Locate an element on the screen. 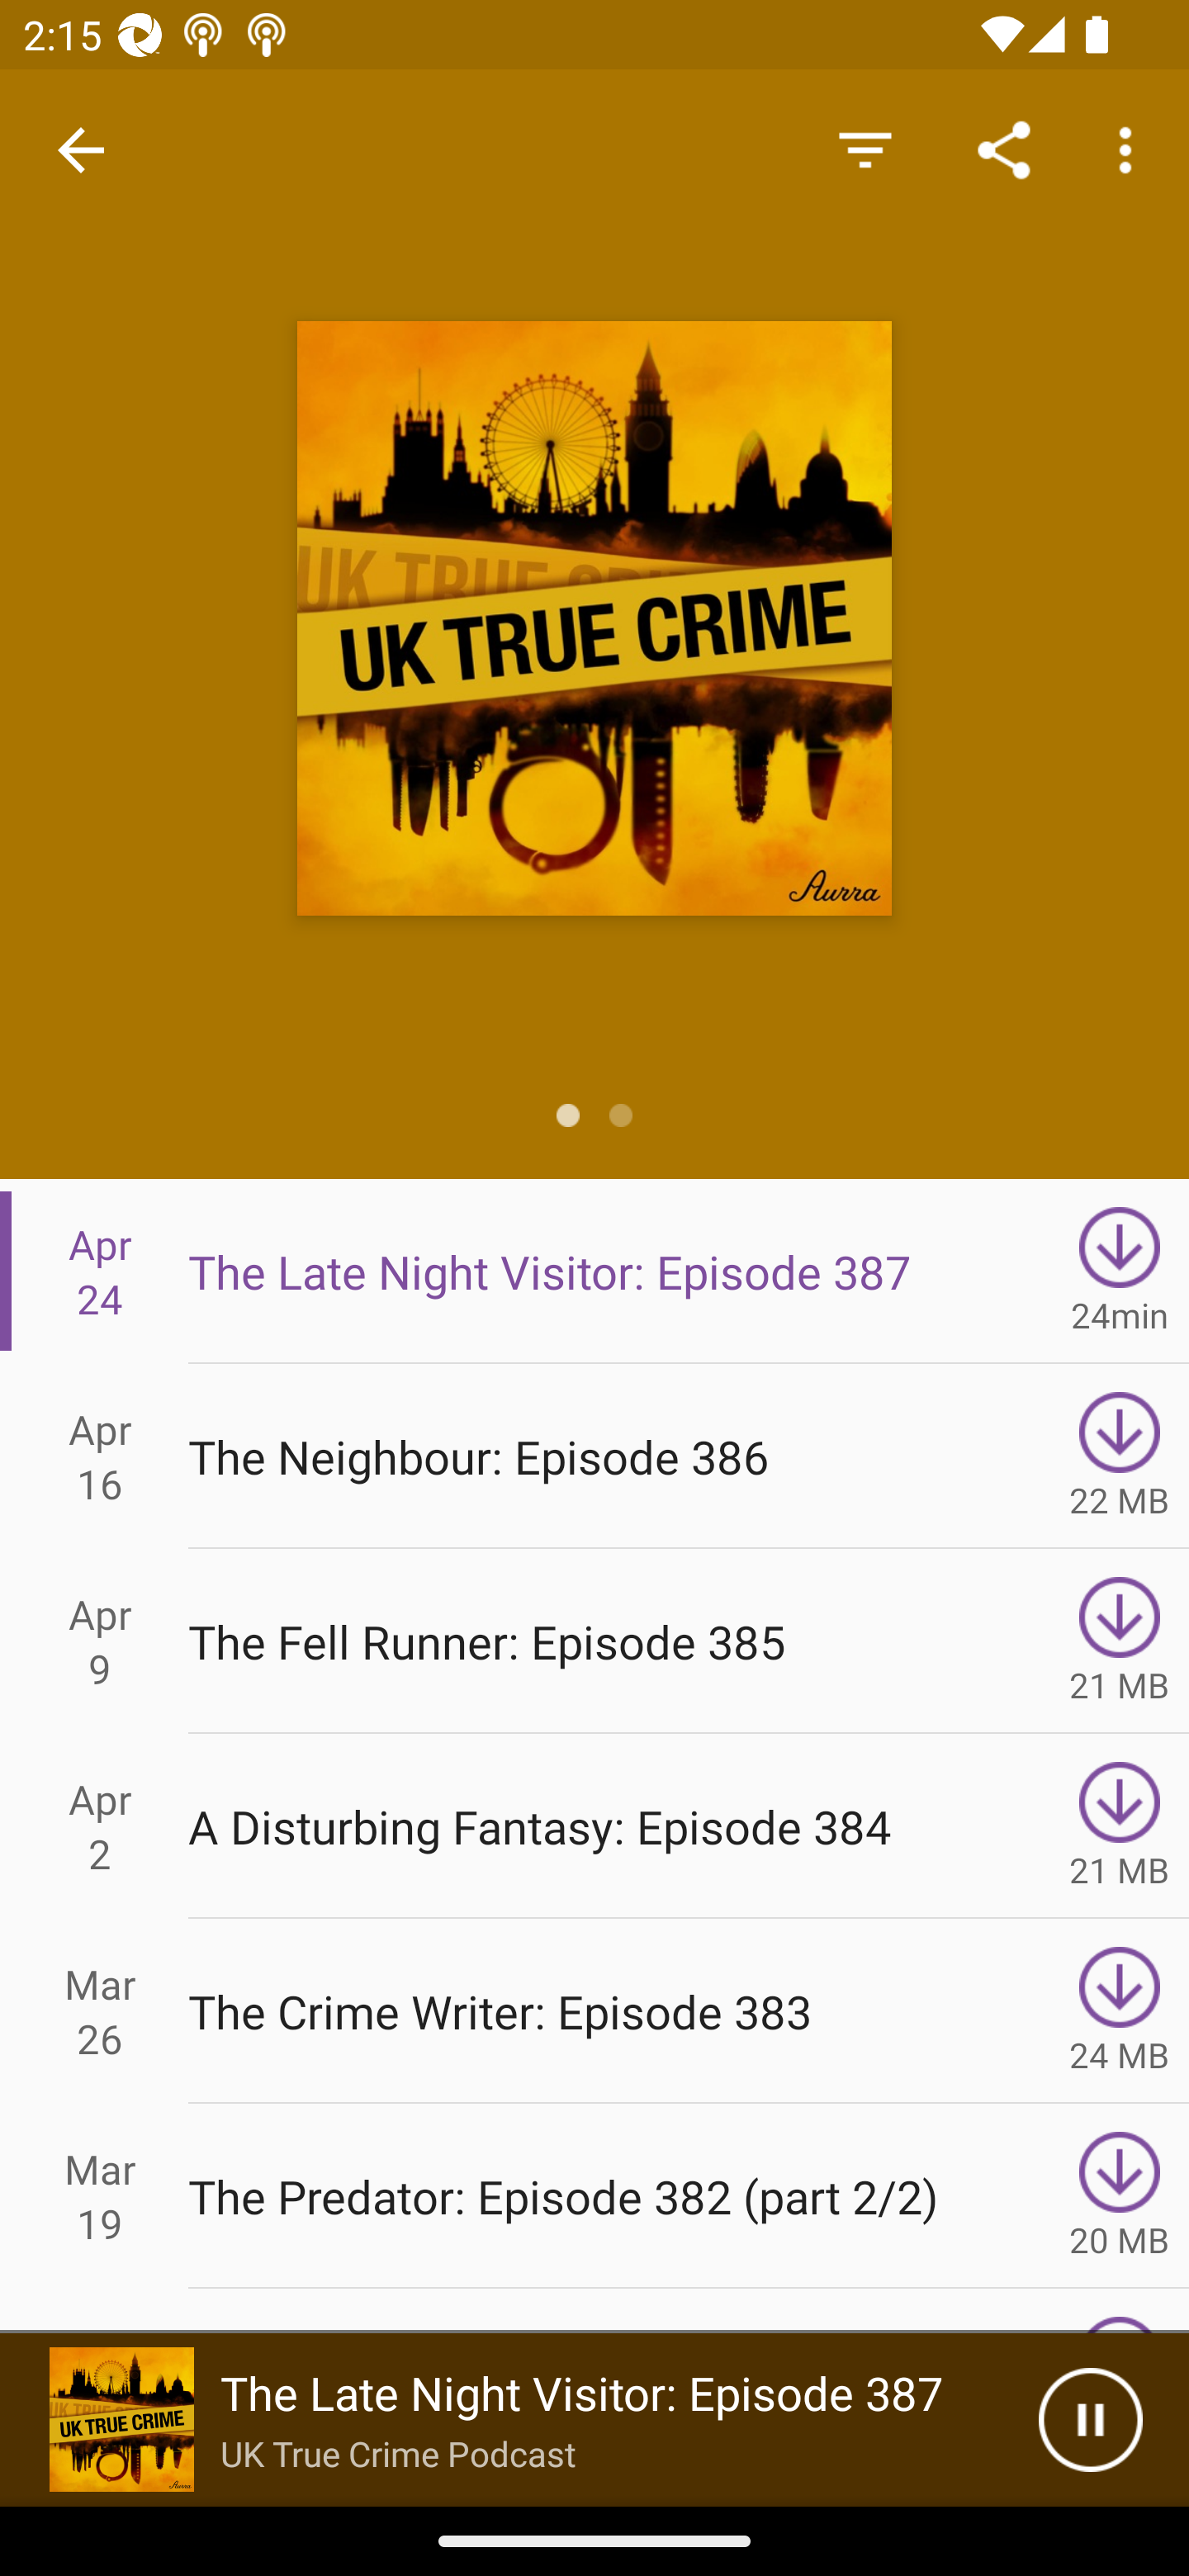 The image size is (1189, 2576). More options is located at coordinates (1131, 149).